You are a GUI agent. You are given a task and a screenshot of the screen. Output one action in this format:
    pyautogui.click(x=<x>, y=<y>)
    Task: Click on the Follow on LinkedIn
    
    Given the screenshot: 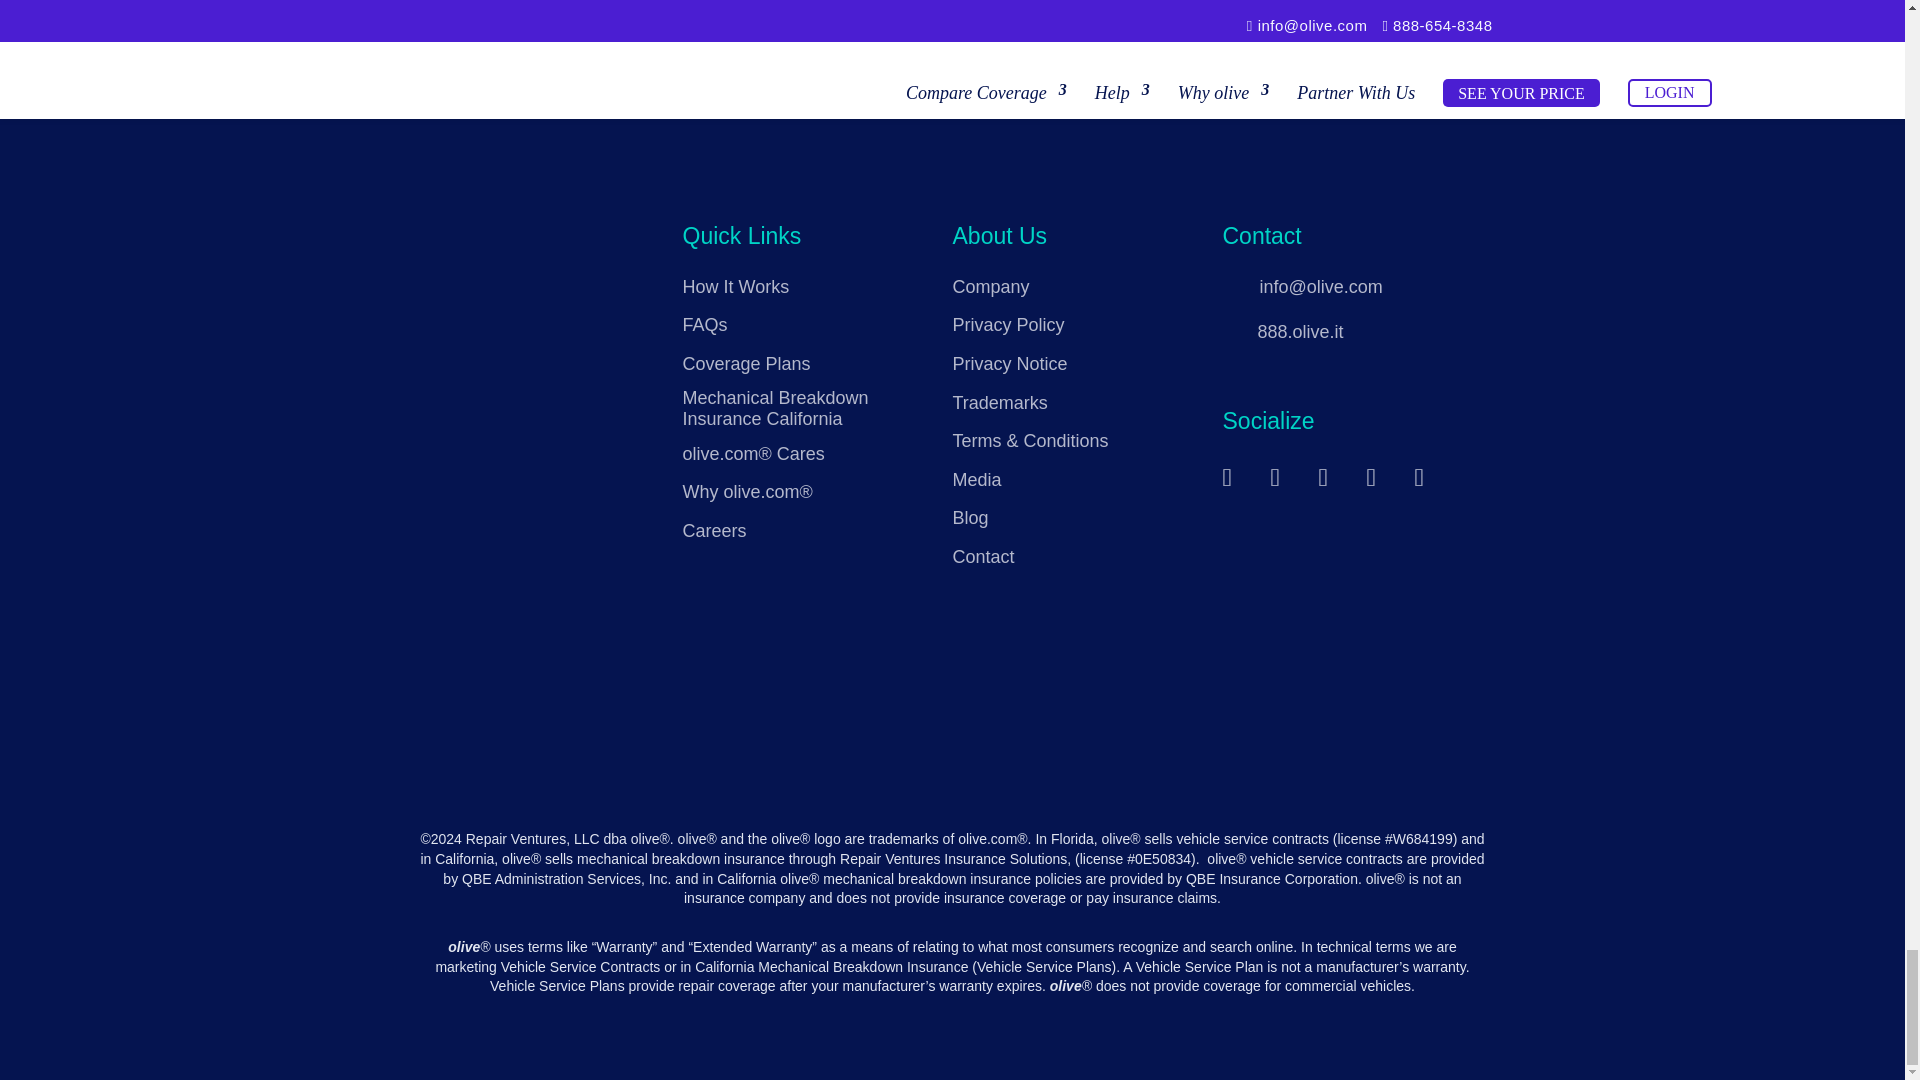 What is the action you would take?
    pyautogui.click(x=1385, y=472)
    